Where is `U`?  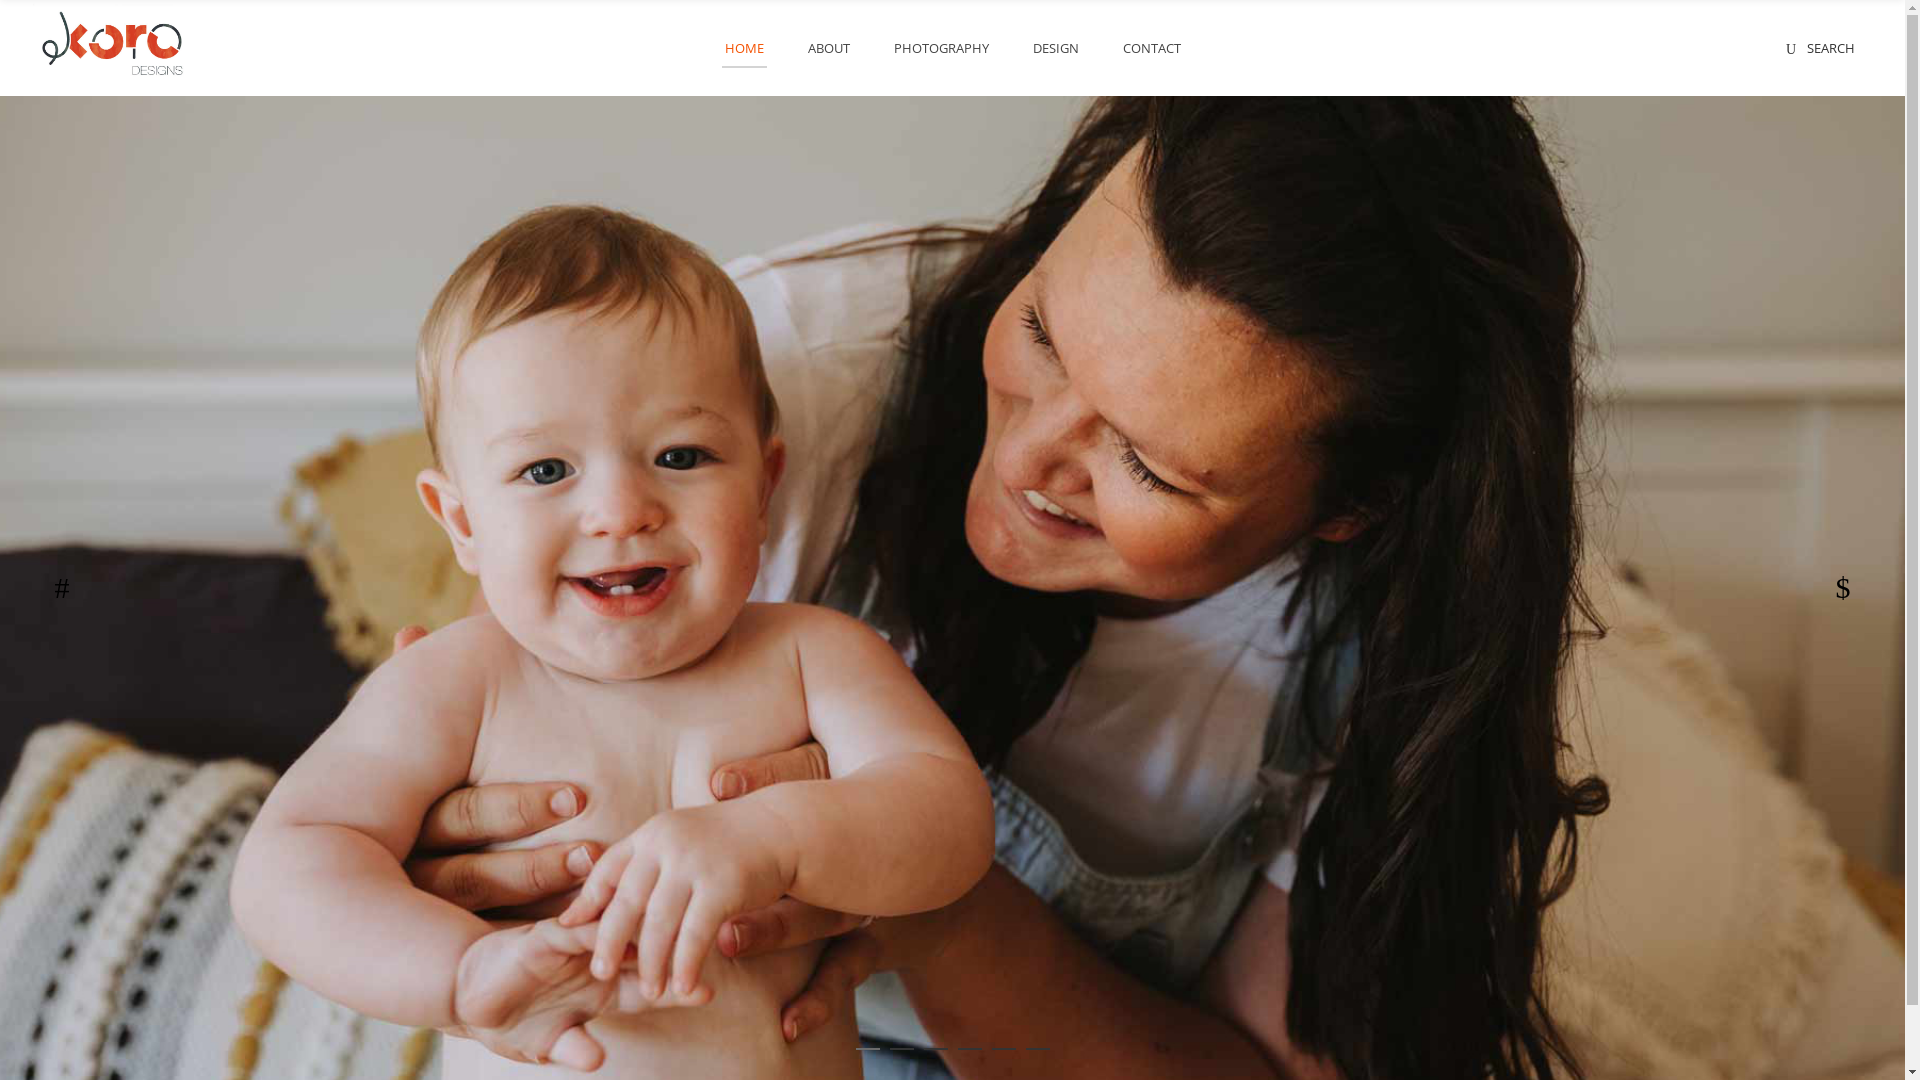
U is located at coordinates (1311, 546).